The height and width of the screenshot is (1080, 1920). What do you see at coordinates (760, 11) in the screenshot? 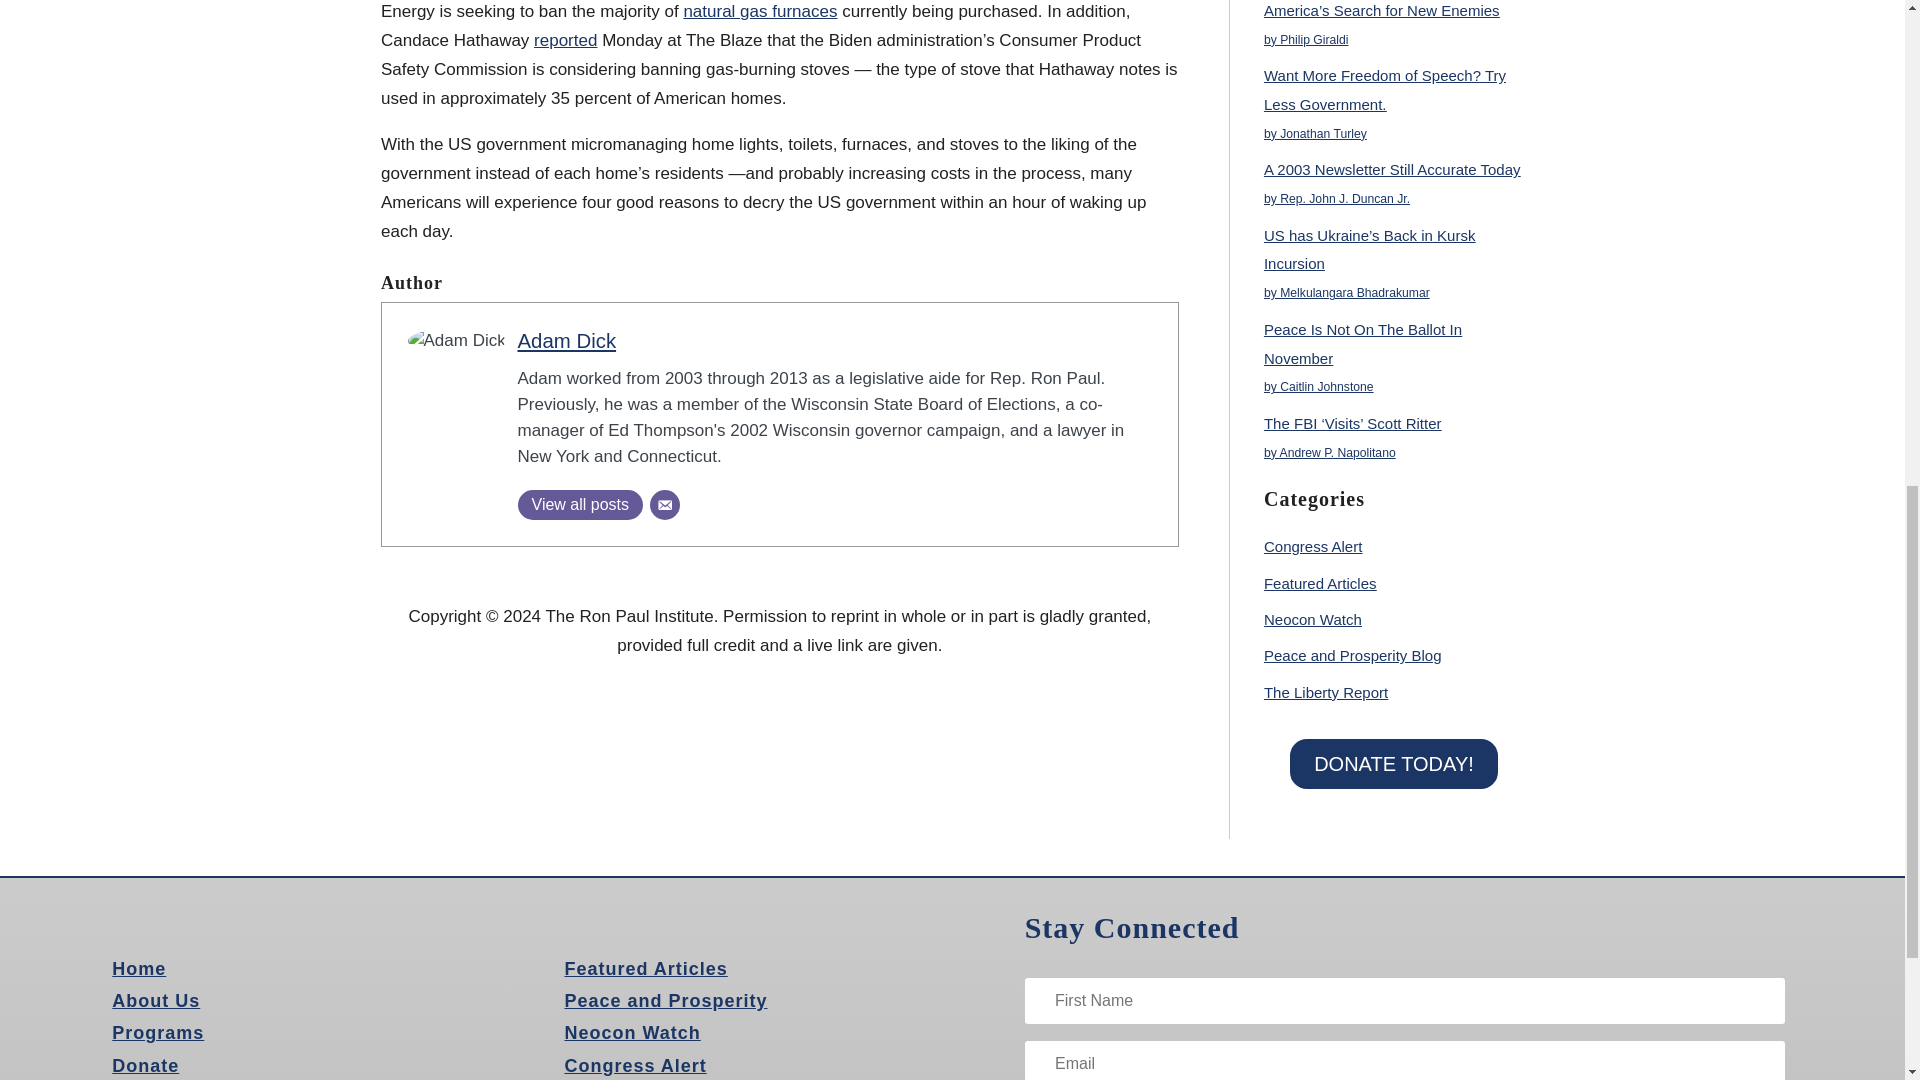
I see `natural gas furnaces` at bounding box center [760, 11].